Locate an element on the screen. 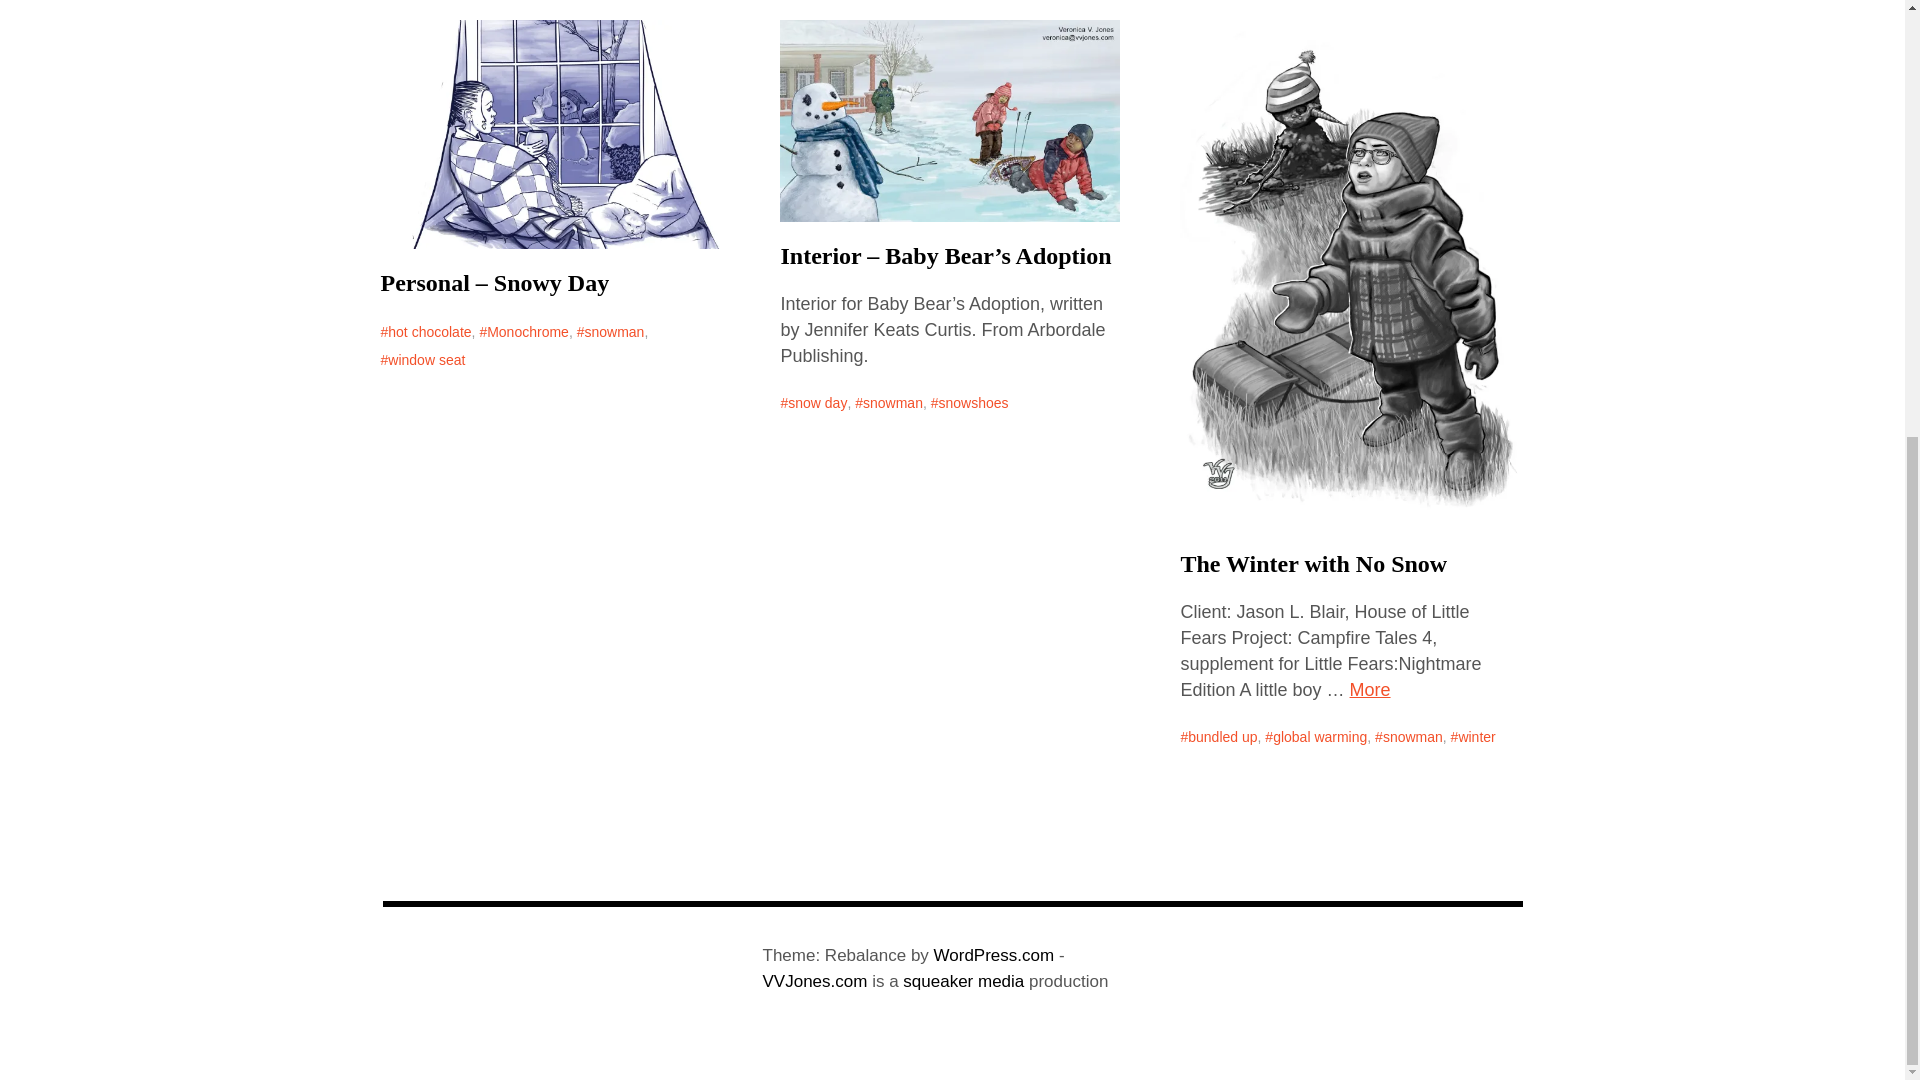  winter is located at coordinates (1473, 736).